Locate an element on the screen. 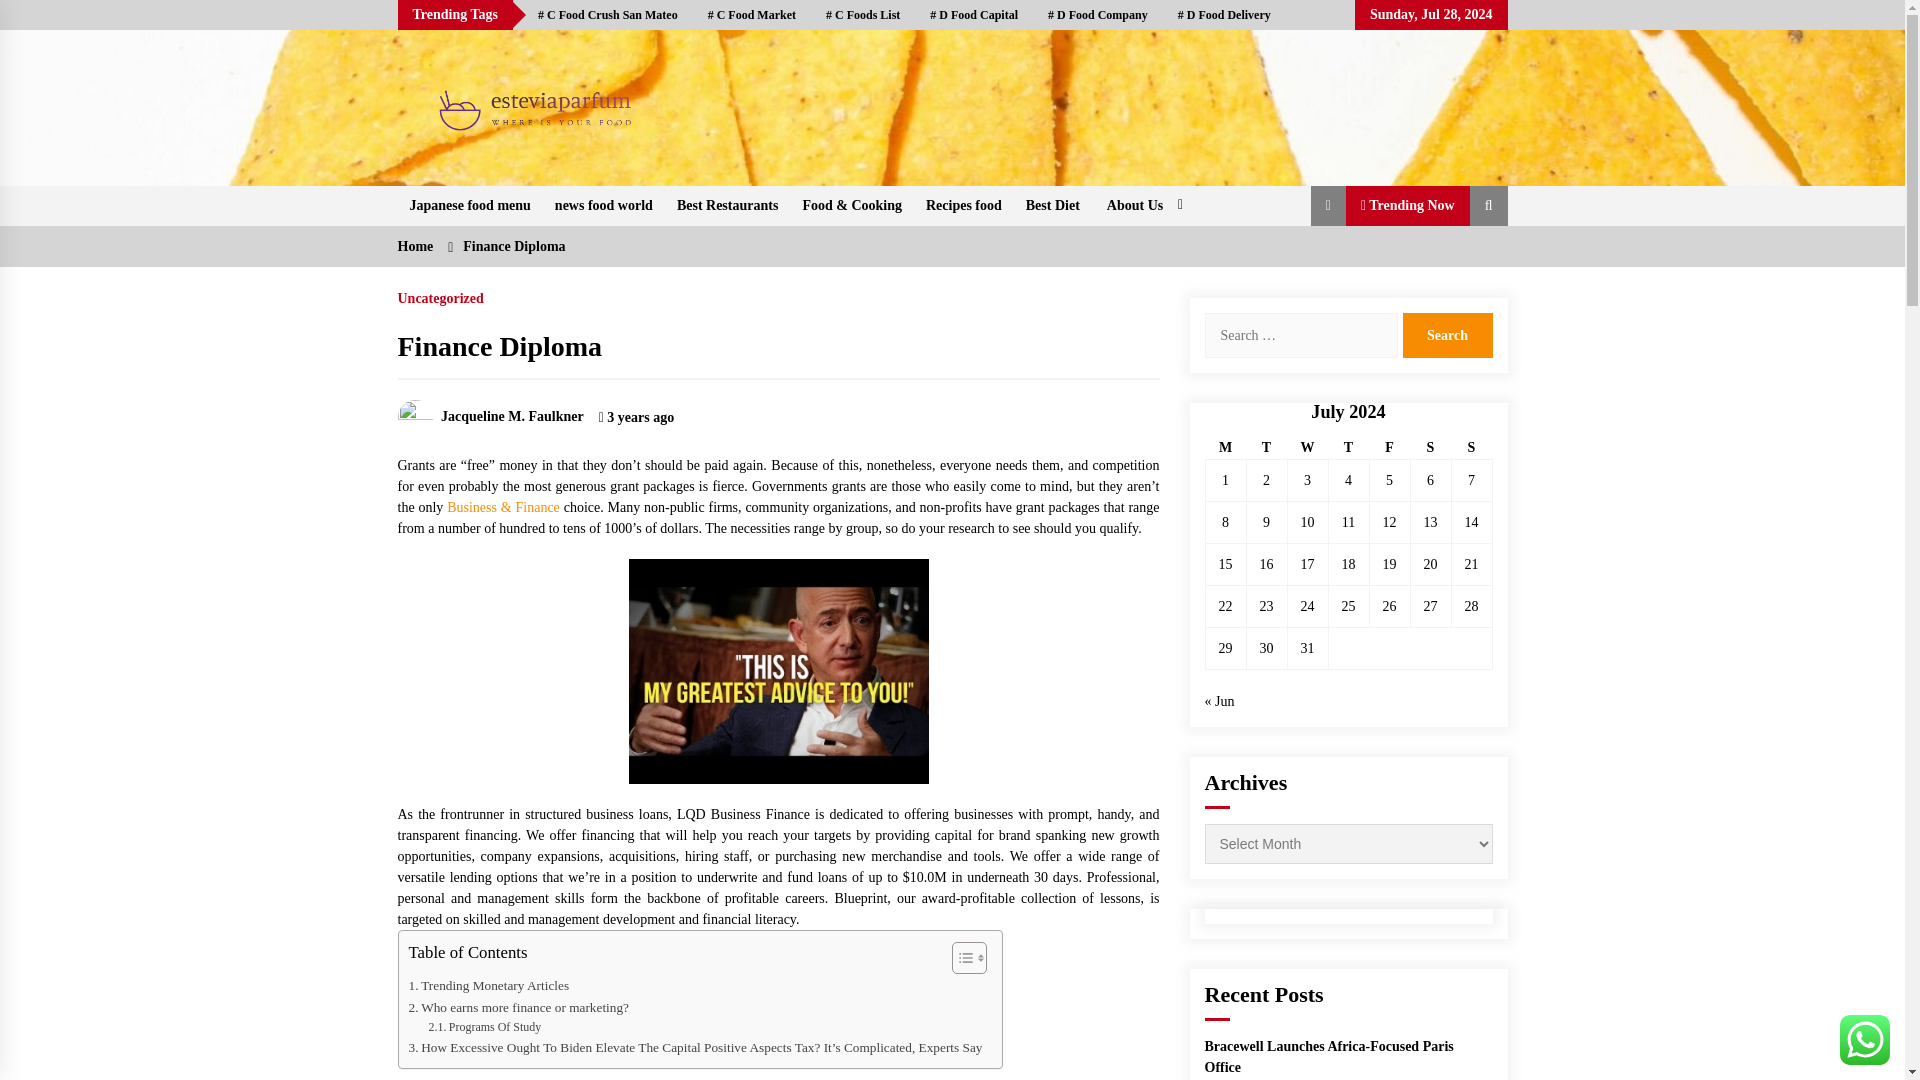  D Food Delivery is located at coordinates (1224, 15).